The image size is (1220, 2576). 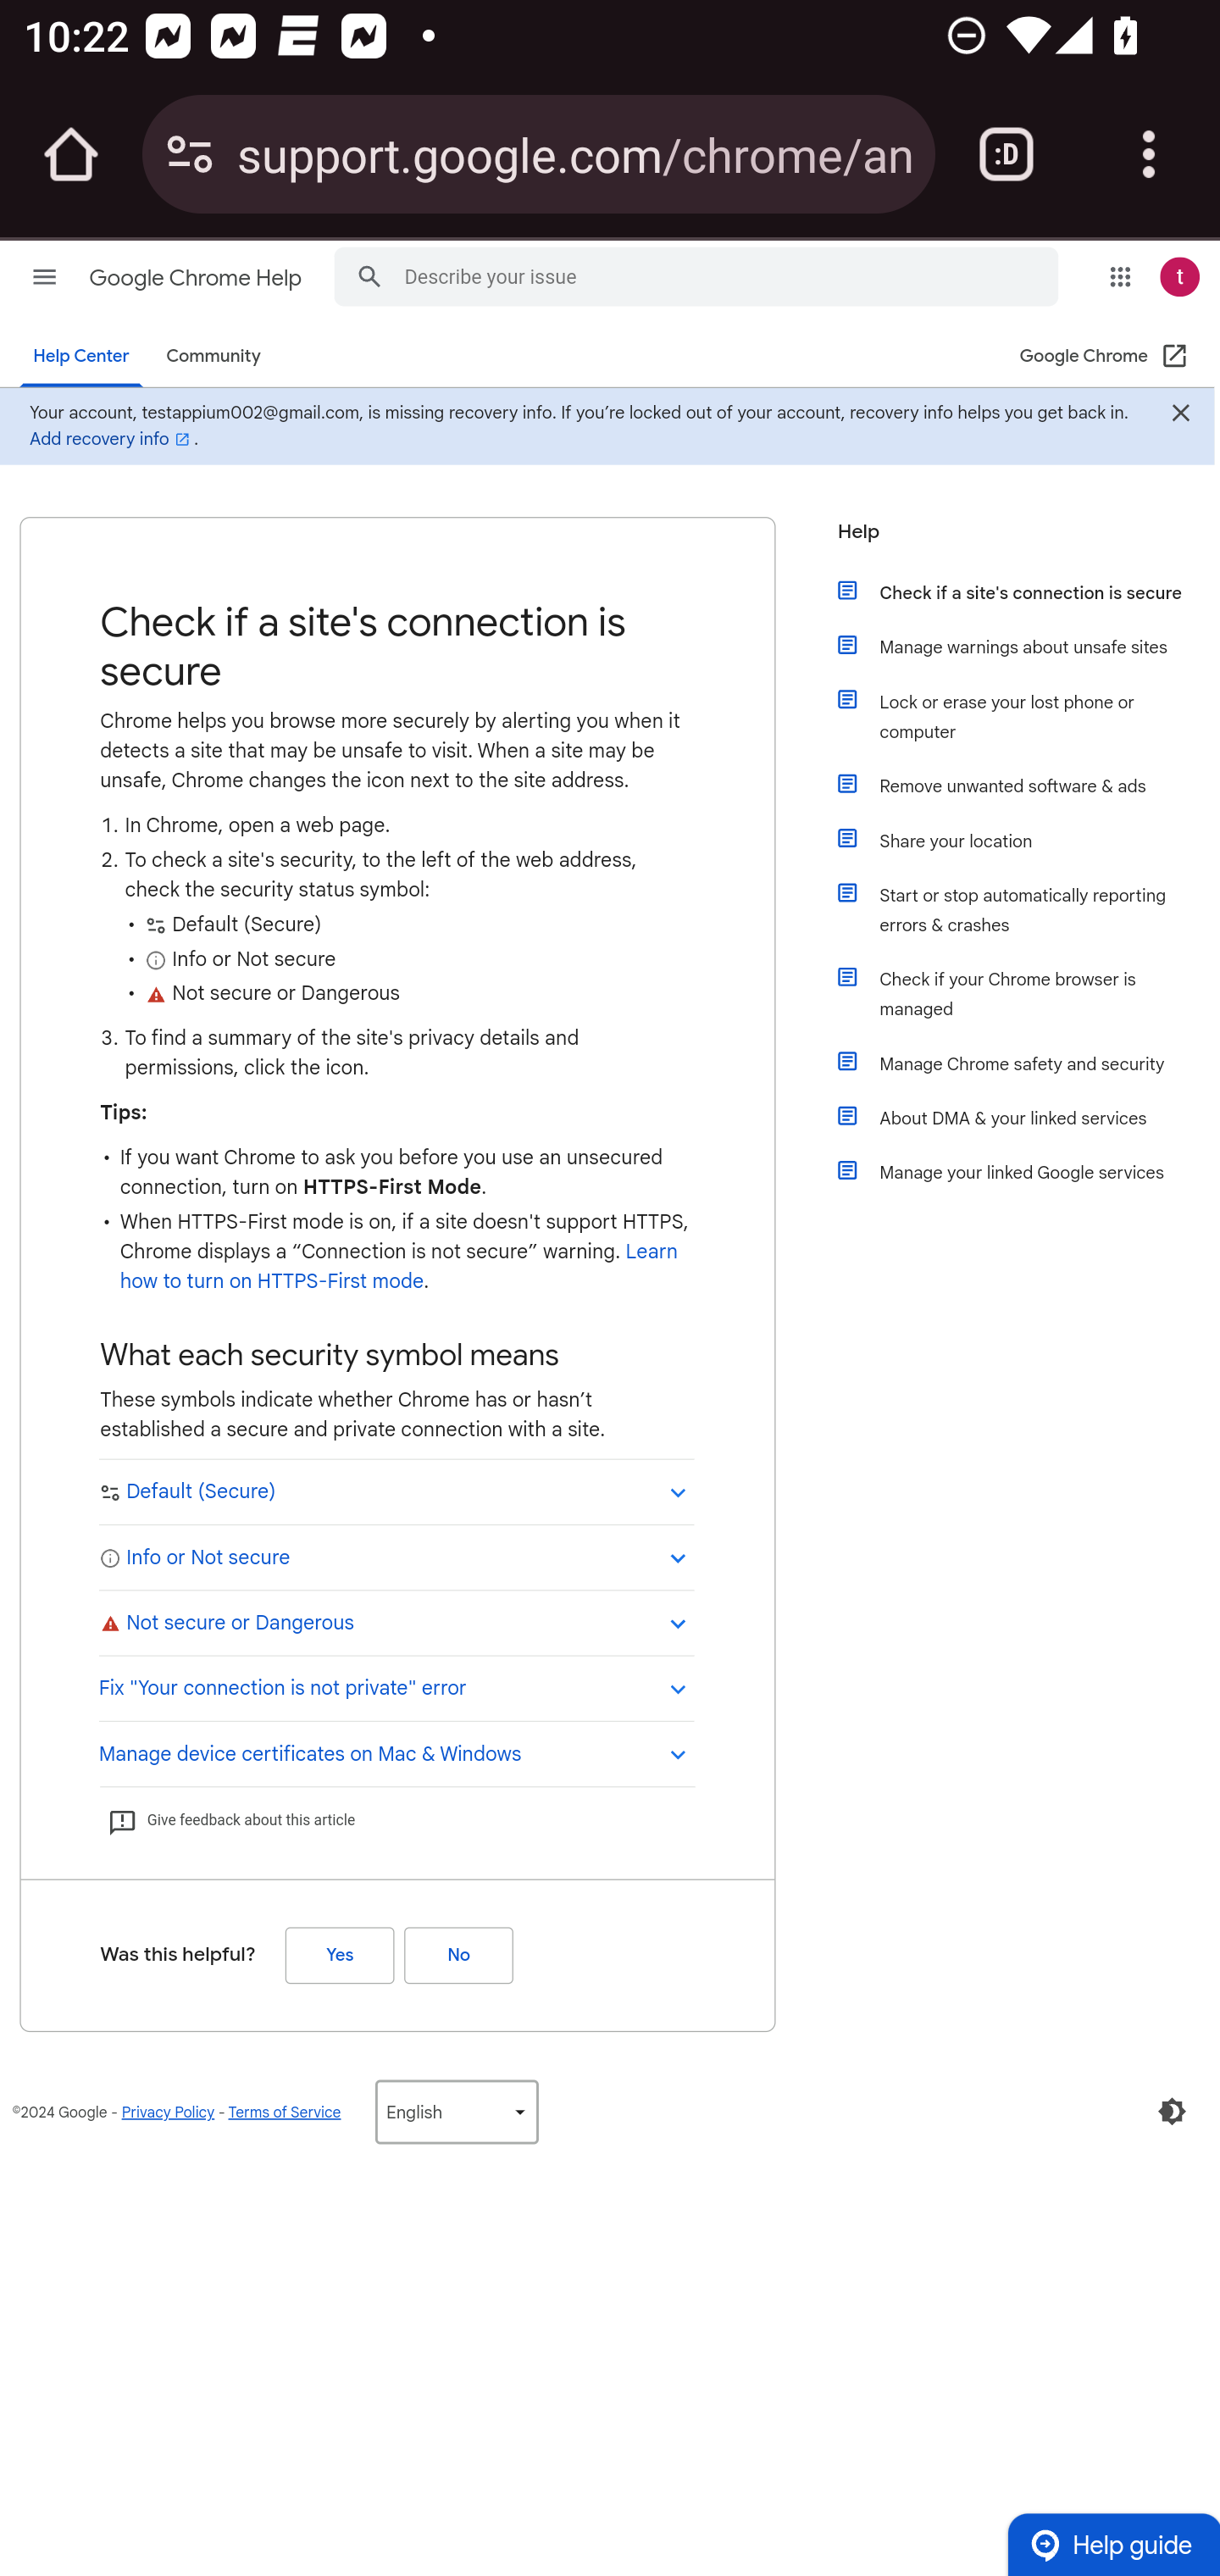 I want to click on Google apps, so click(x=1120, y=276).